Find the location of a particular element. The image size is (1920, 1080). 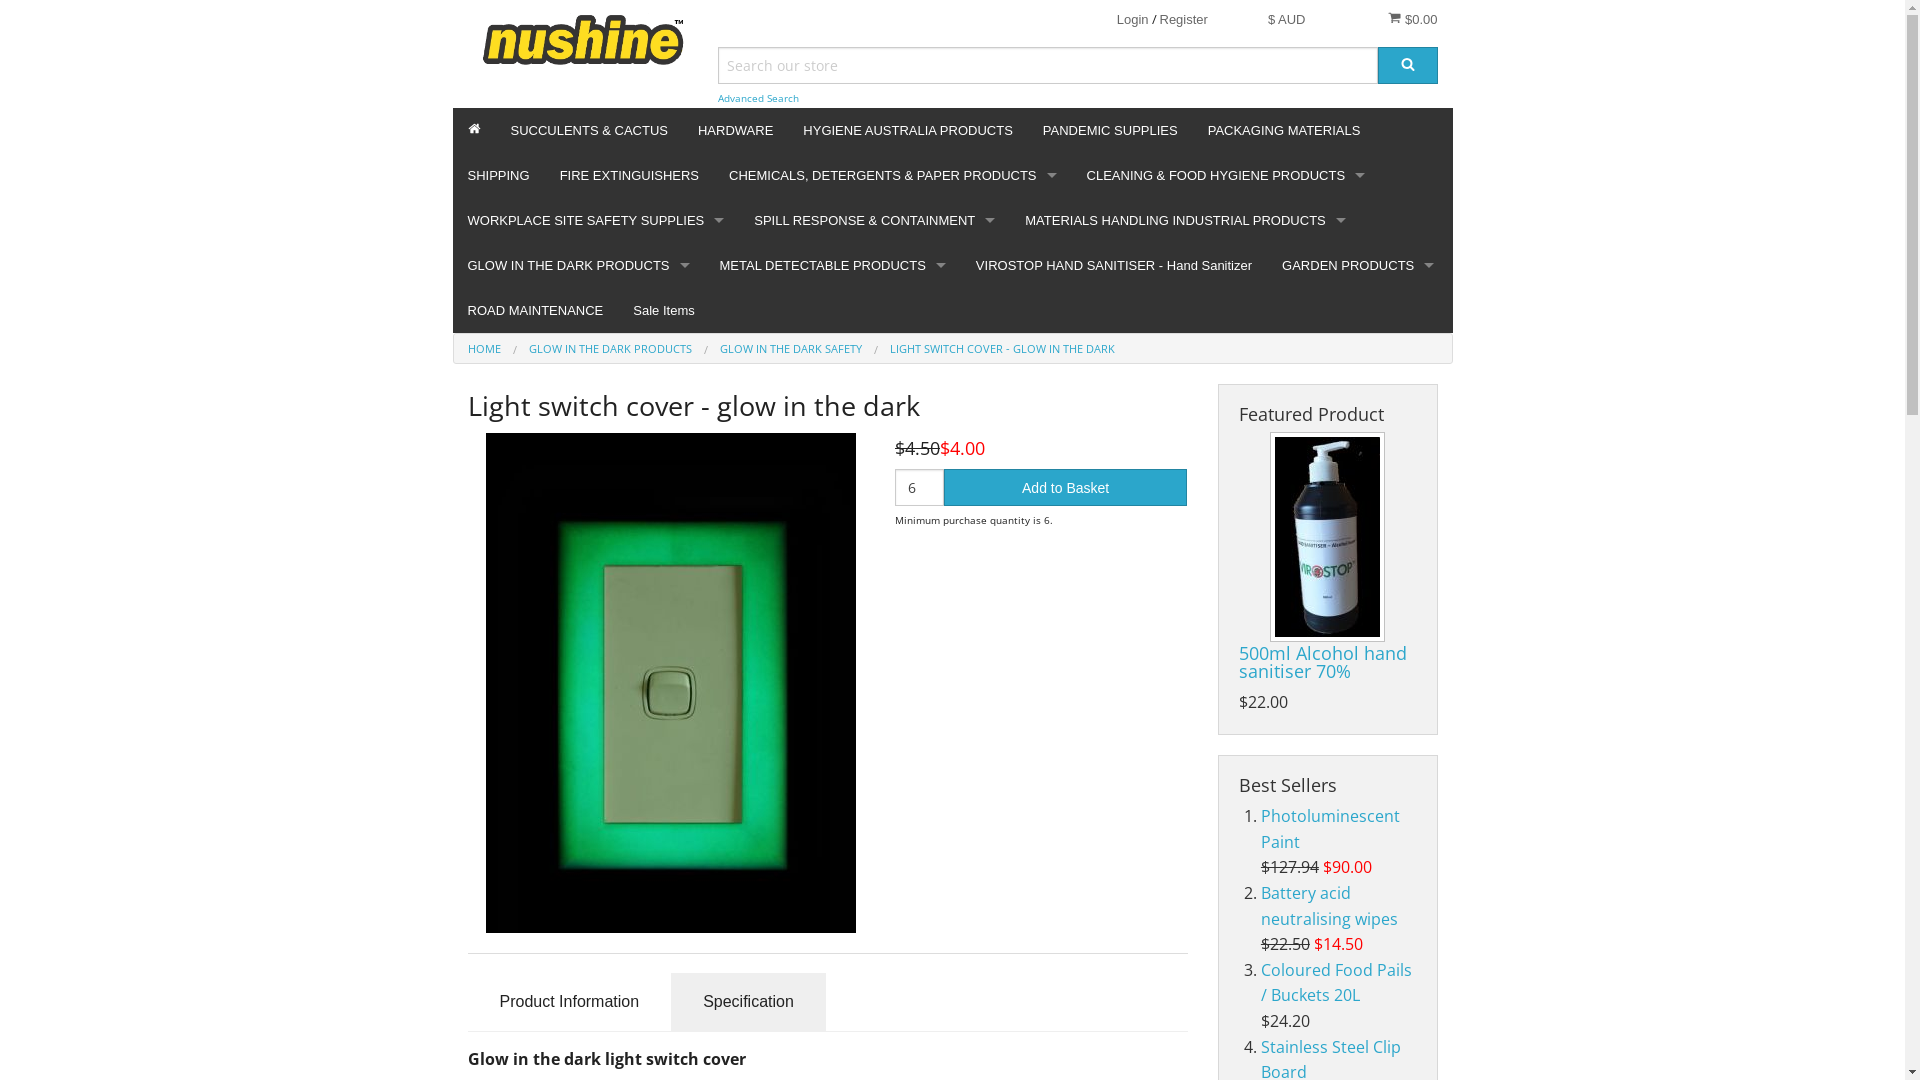

VIROSTOP HAND SANITISER - Hand Sanitizer is located at coordinates (1114, 266).